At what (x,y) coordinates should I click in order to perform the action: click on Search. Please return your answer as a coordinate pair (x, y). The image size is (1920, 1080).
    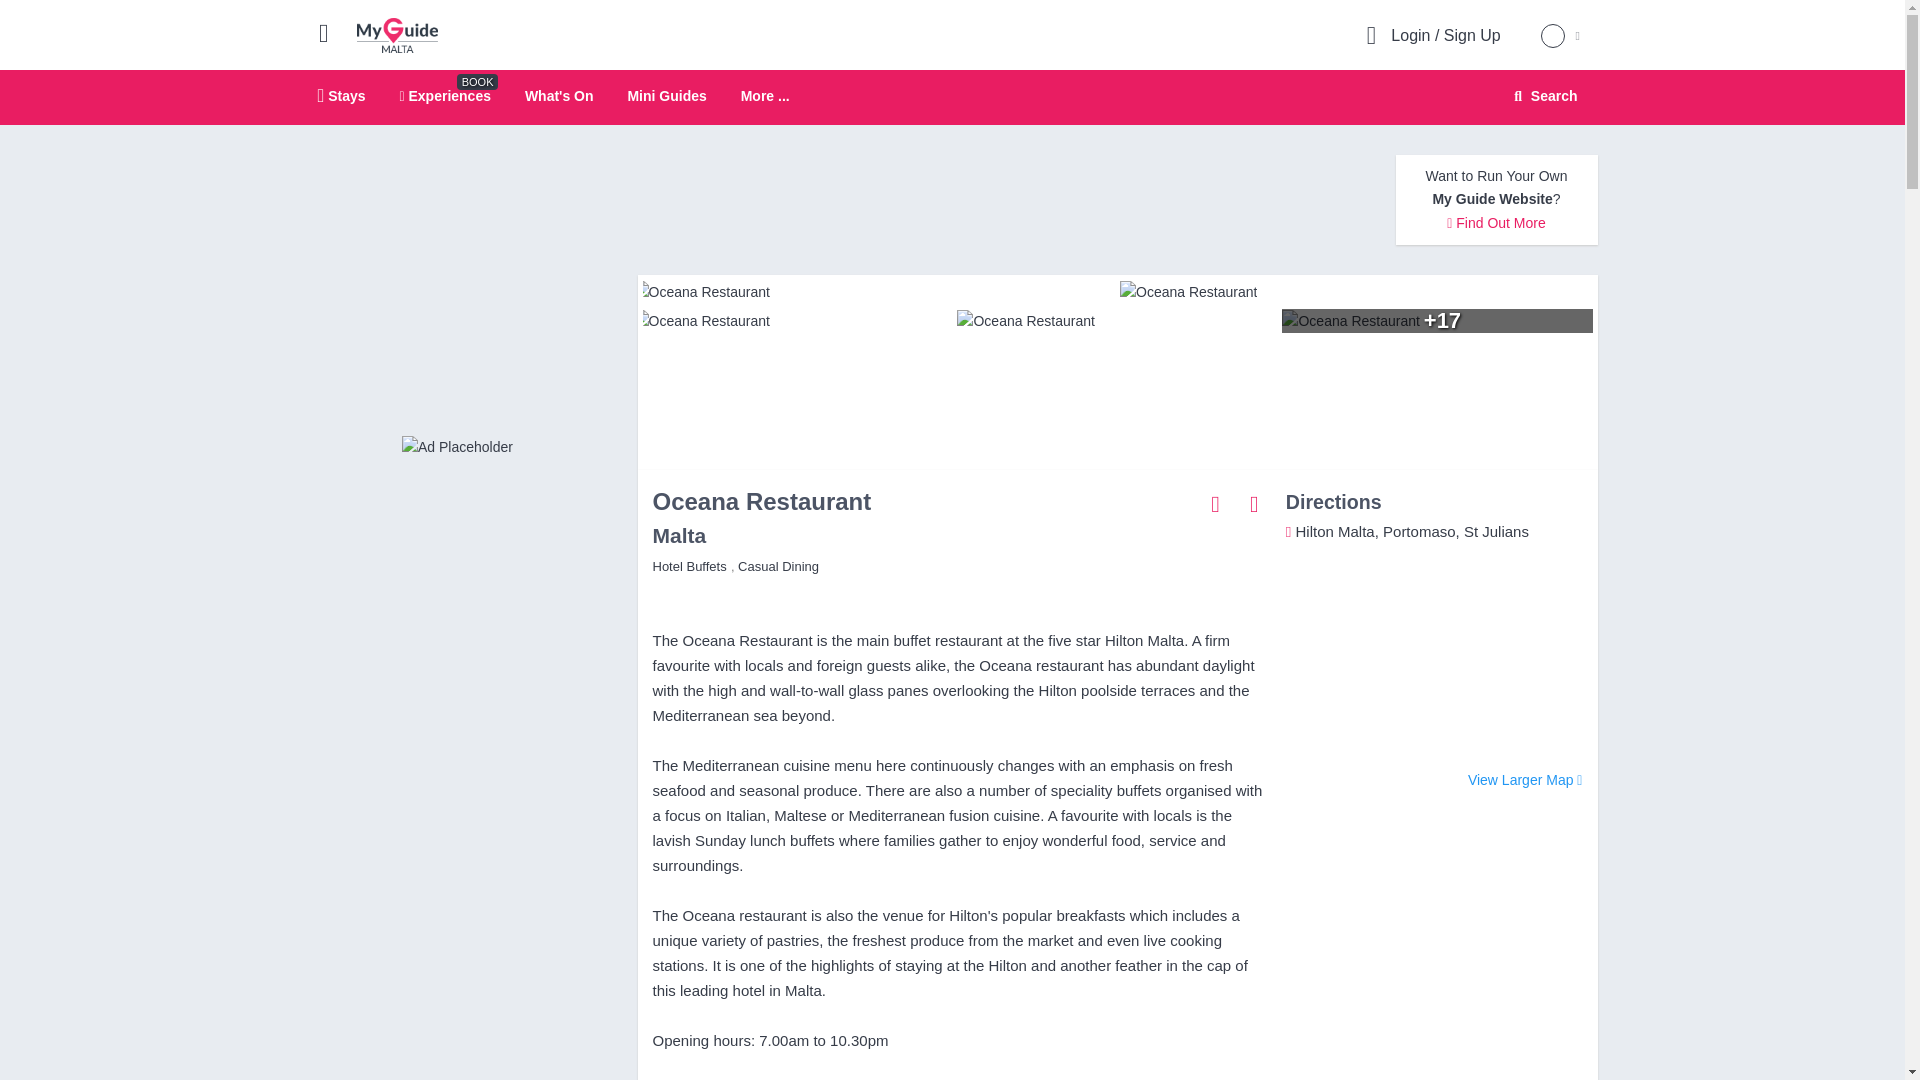
    Looking at the image, I should click on (1542, 96).